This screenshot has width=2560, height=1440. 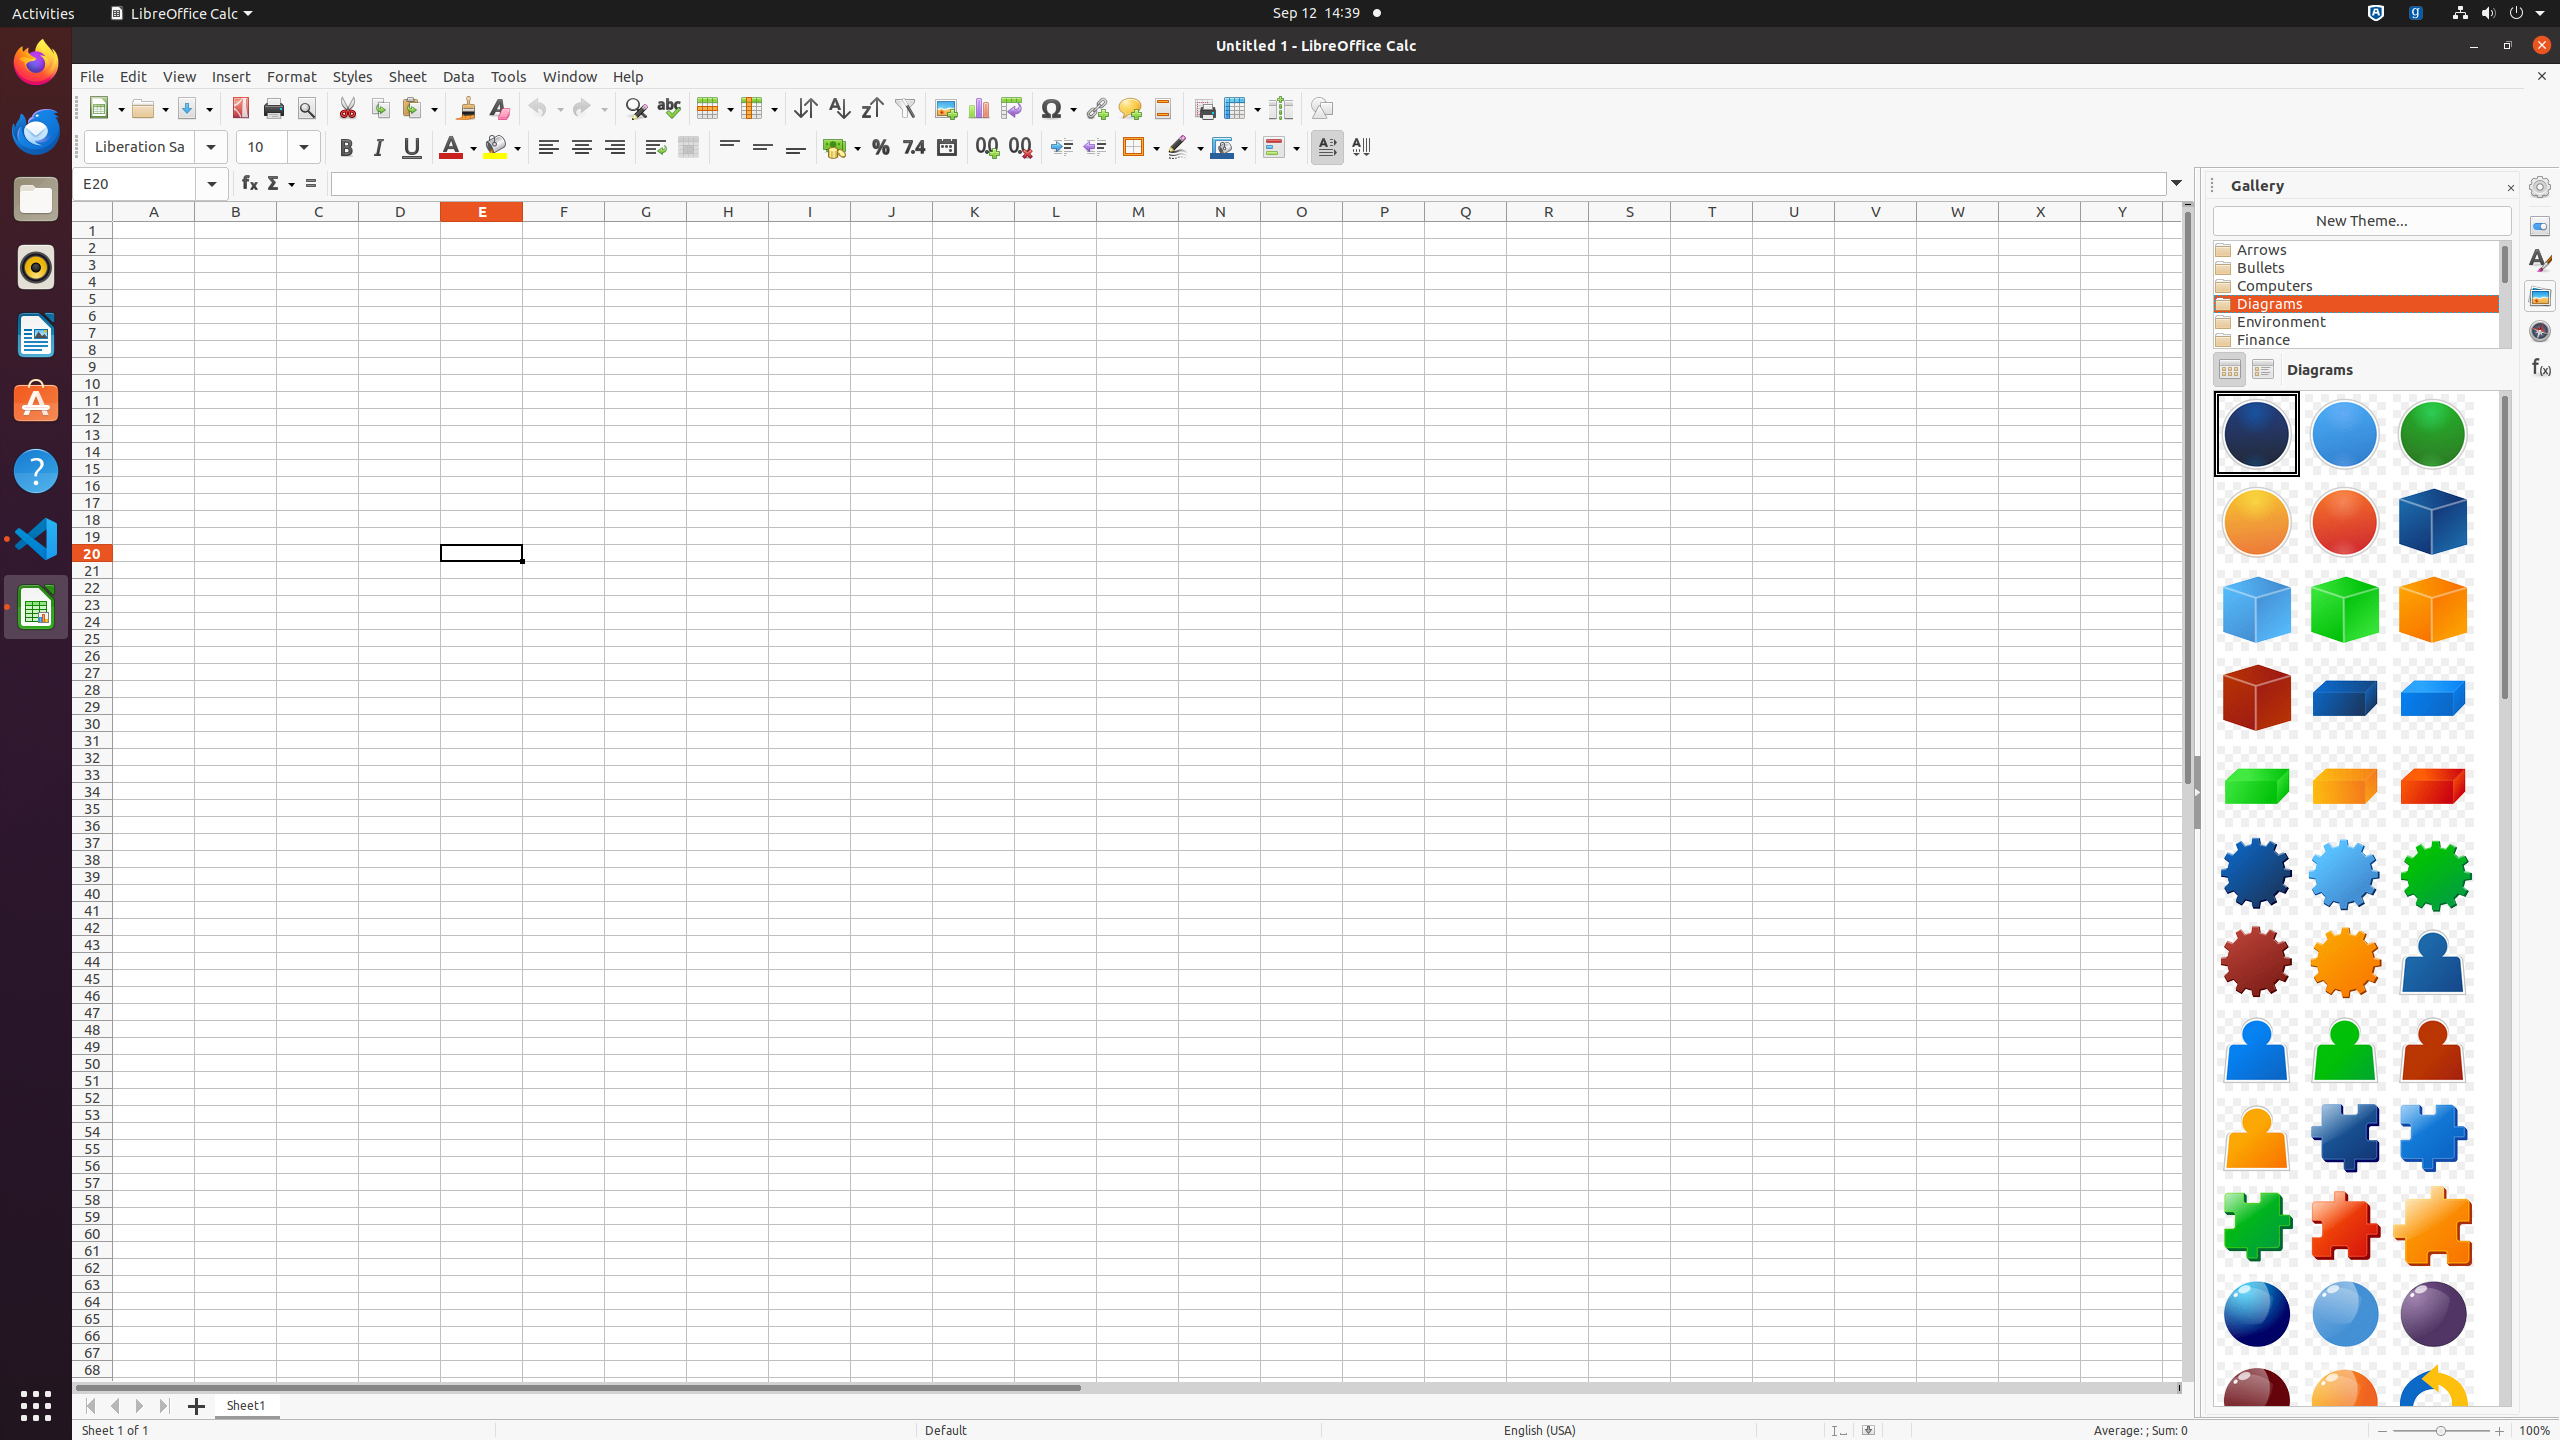 I want to click on Component-Sphere04-DarkRed, so click(x=2214, y=390).